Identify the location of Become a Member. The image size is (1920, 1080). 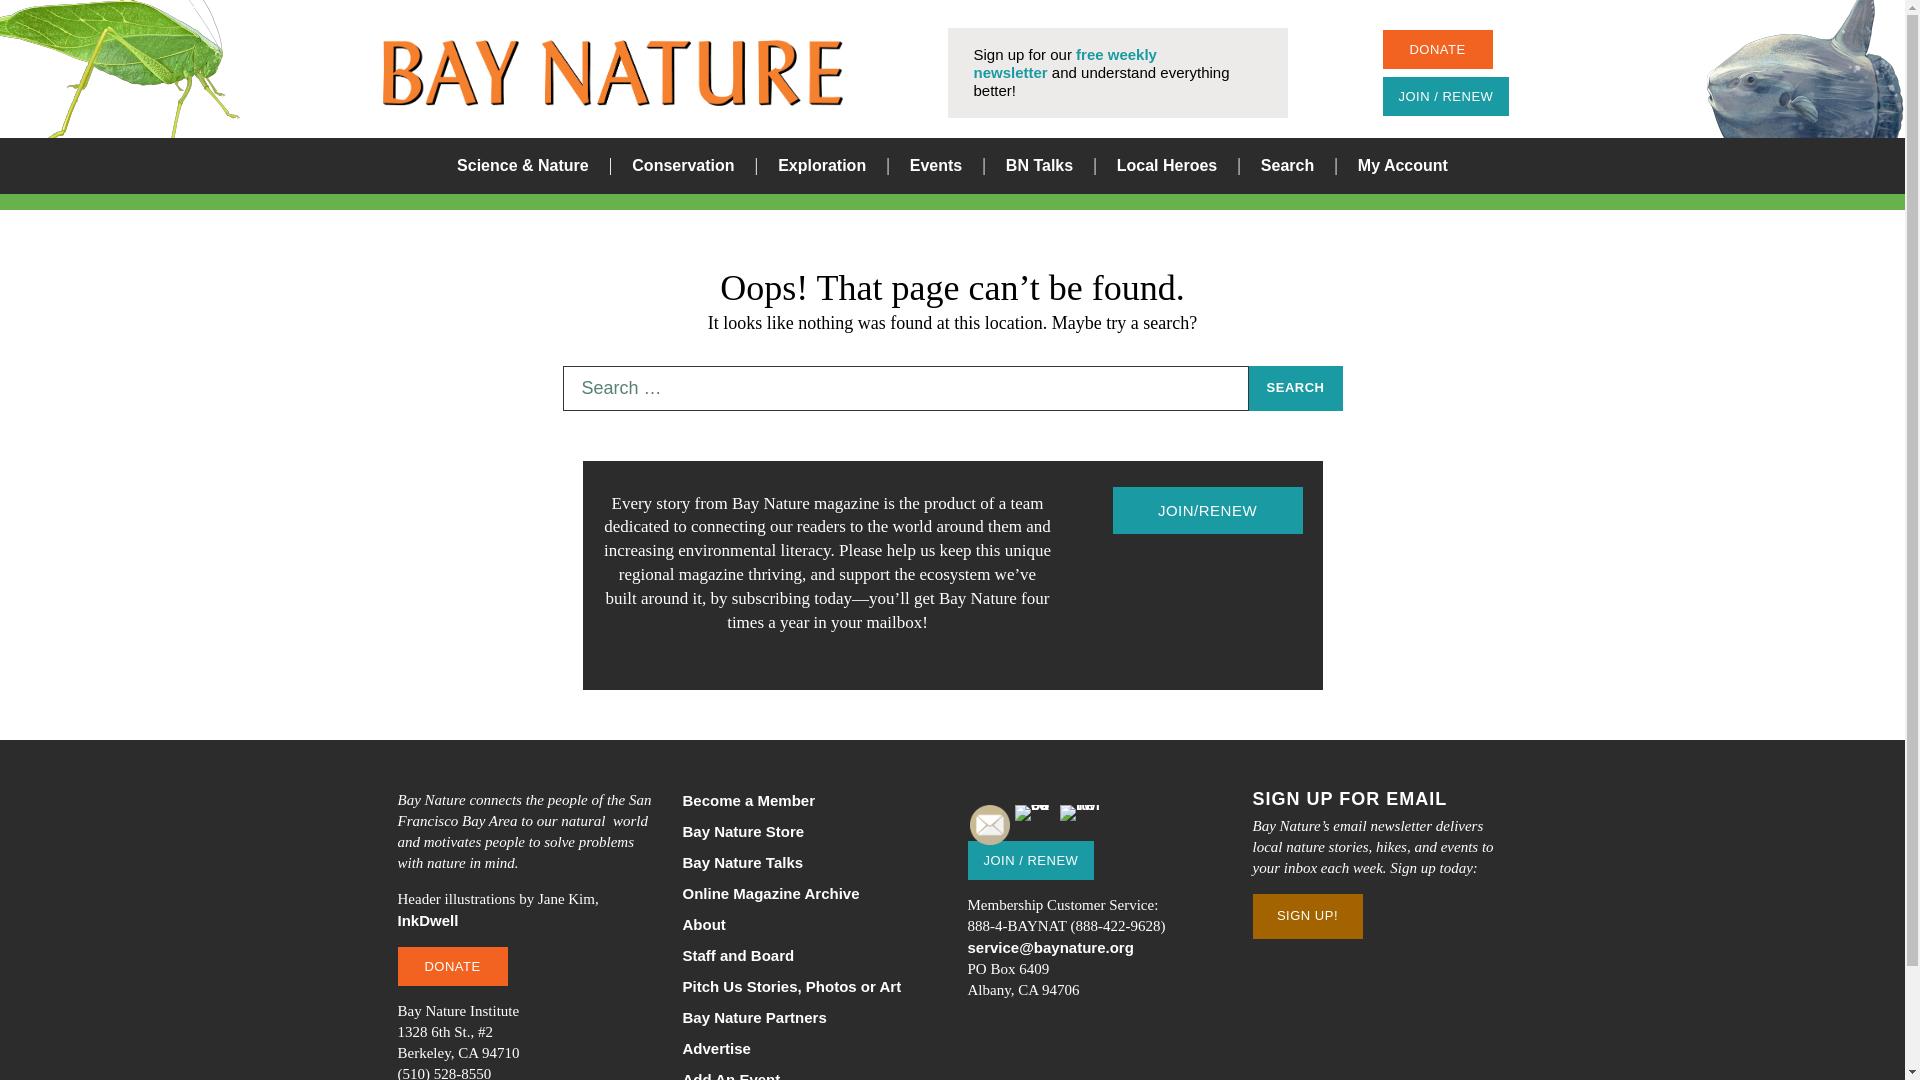
(808, 800).